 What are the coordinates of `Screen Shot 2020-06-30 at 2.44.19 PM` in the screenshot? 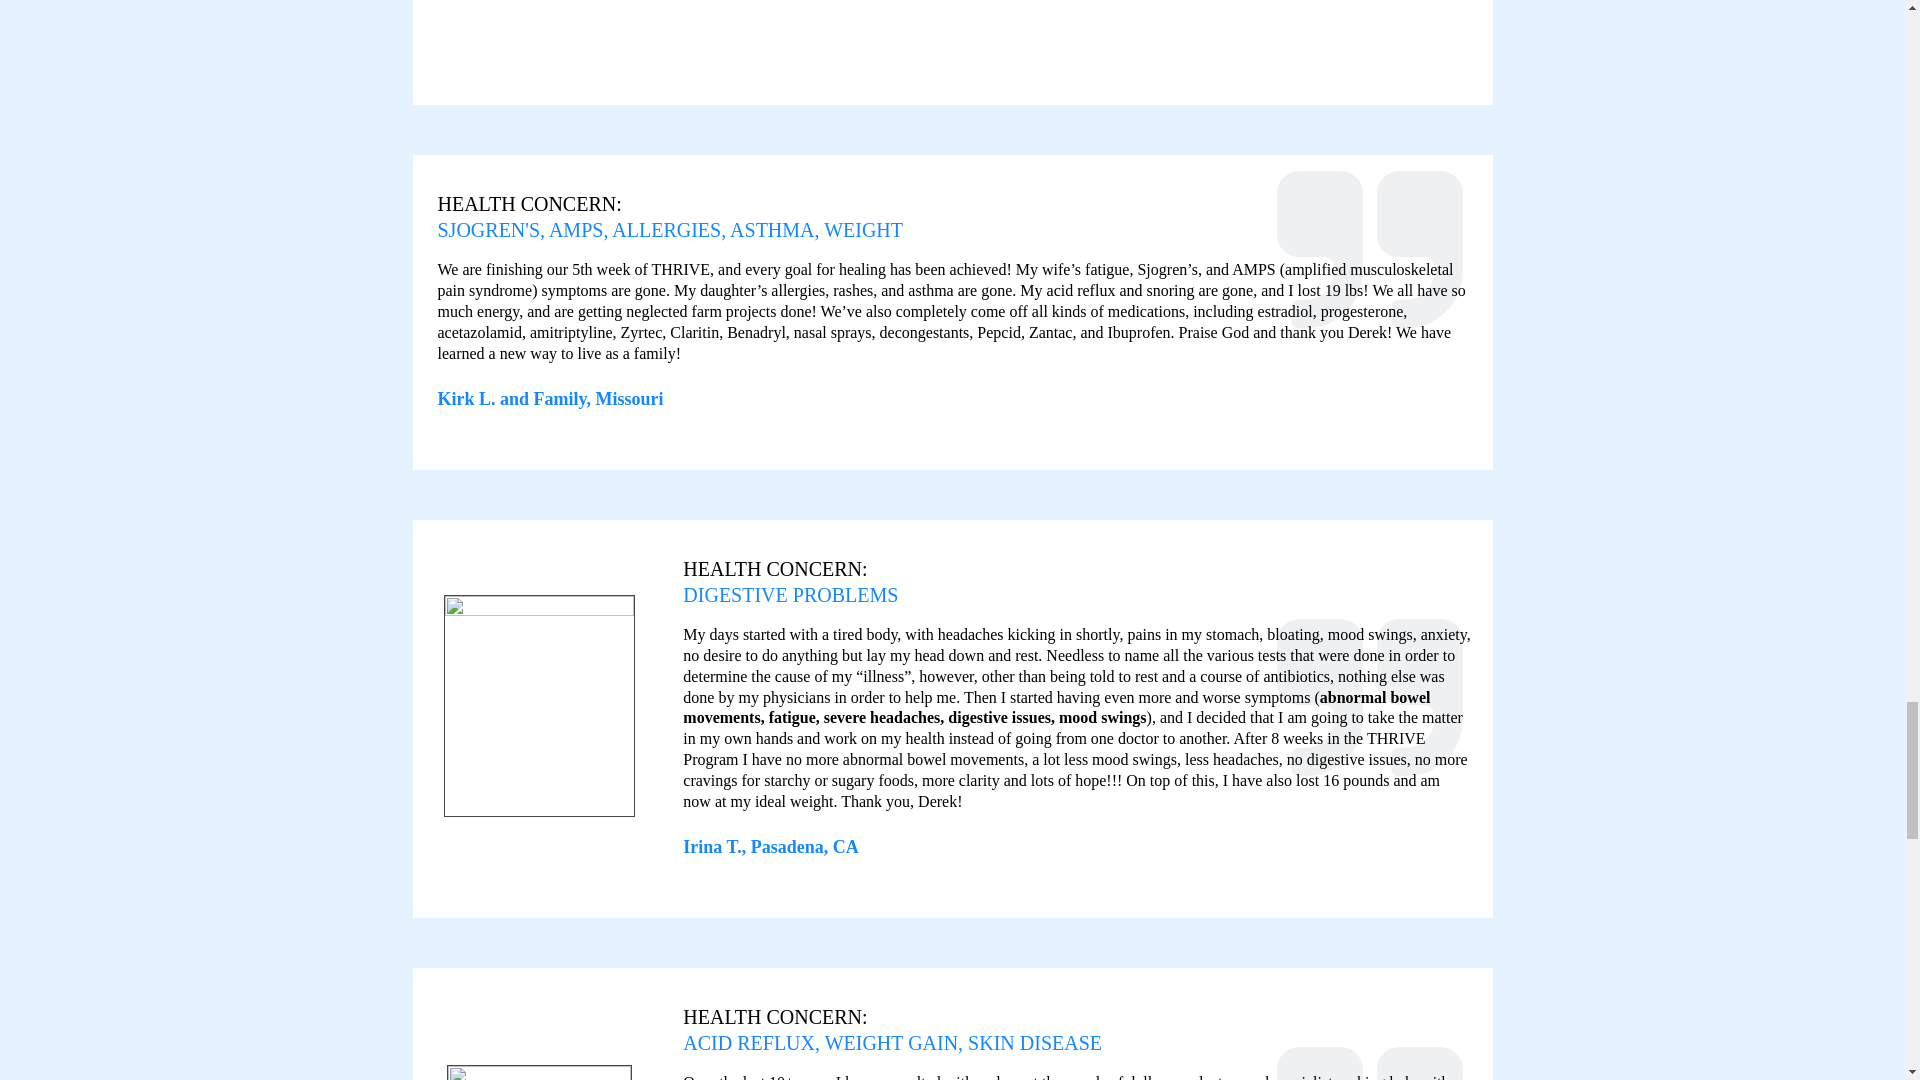 It's located at (942, 23).